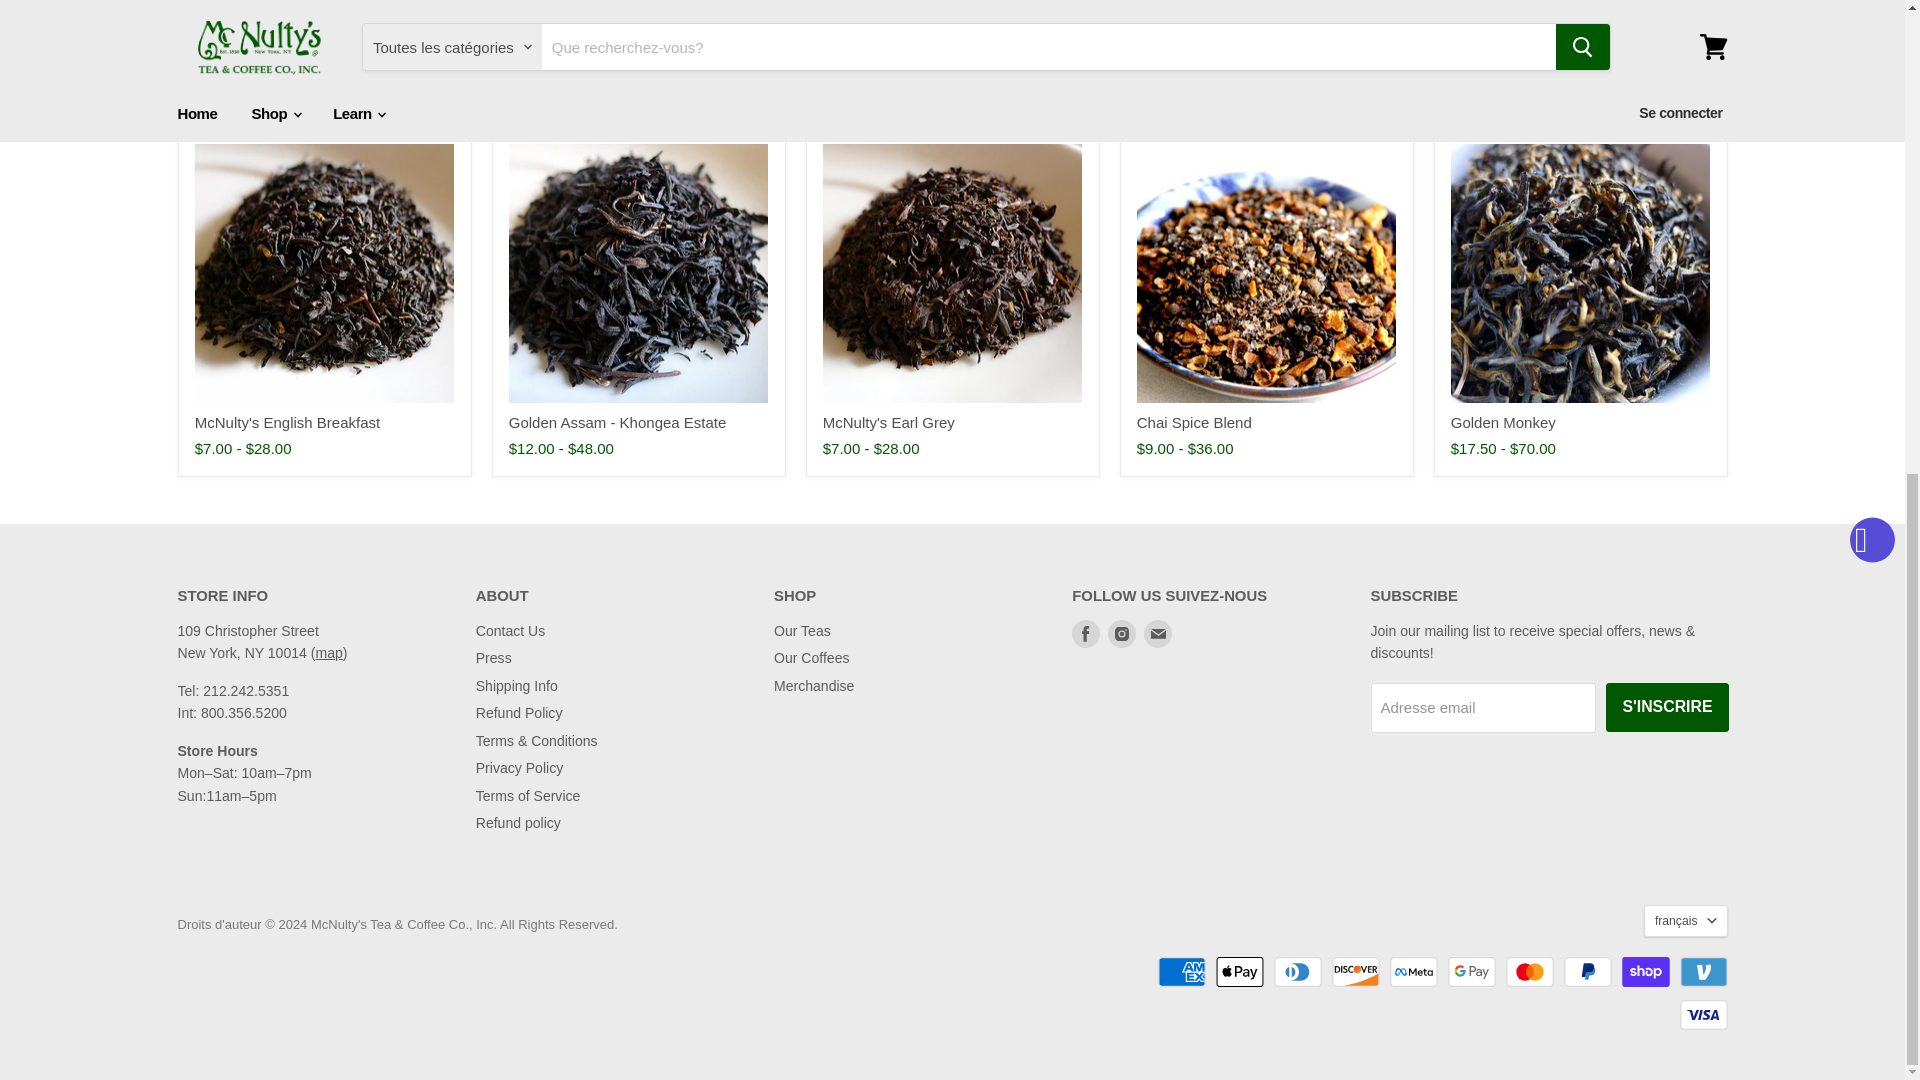 The height and width of the screenshot is (1080, 1920). What do you see at coordinates (1239, 972) in the screenshot?
I see `Apple Pay` at bounding box center [1239, 972].